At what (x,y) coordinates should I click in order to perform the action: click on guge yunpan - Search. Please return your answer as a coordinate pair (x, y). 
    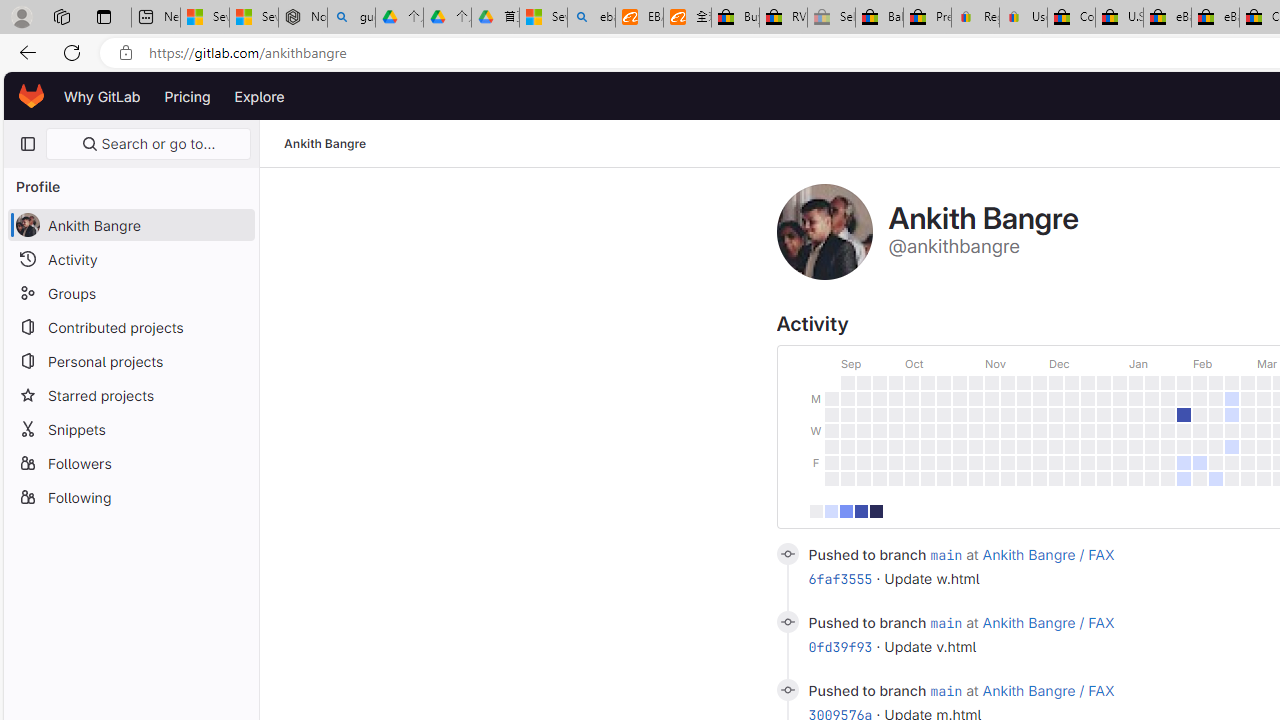
    Looking at the image, I should click on (351, 18).